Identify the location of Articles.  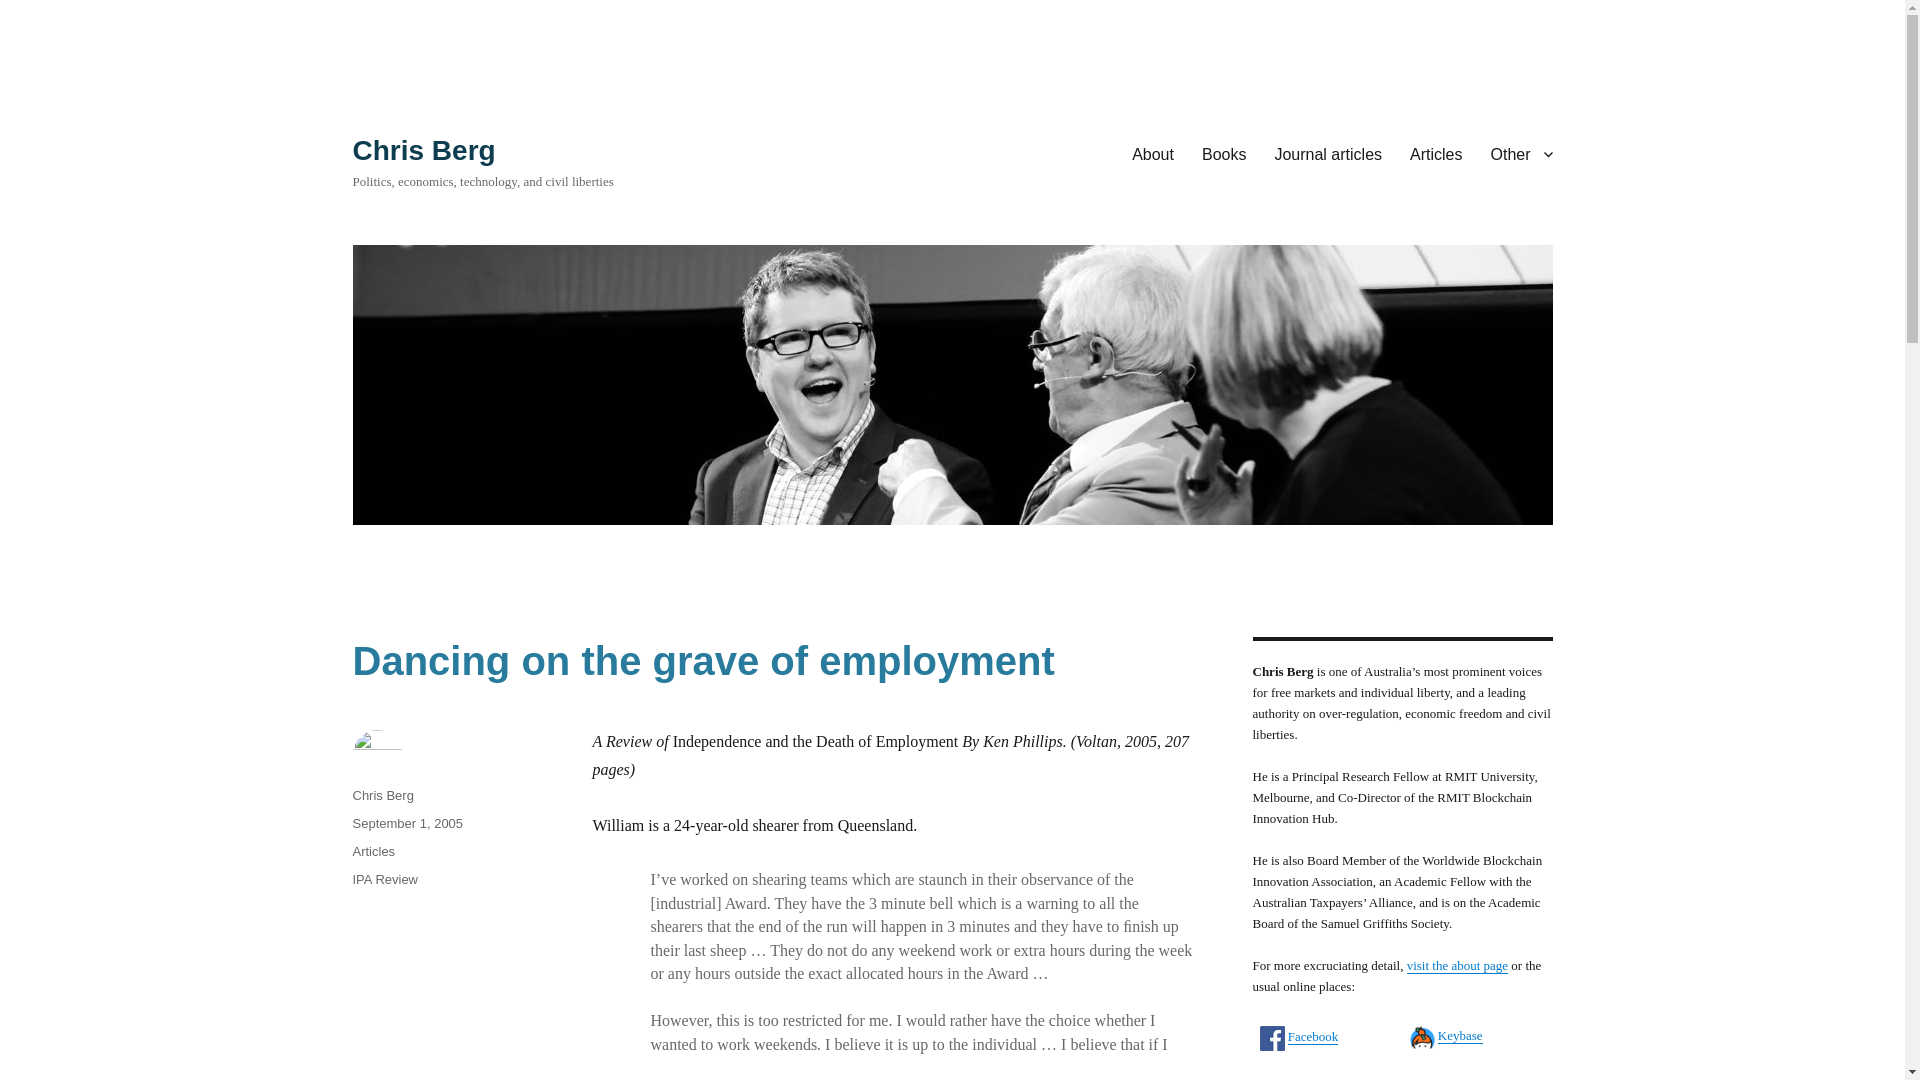
(373, 850).